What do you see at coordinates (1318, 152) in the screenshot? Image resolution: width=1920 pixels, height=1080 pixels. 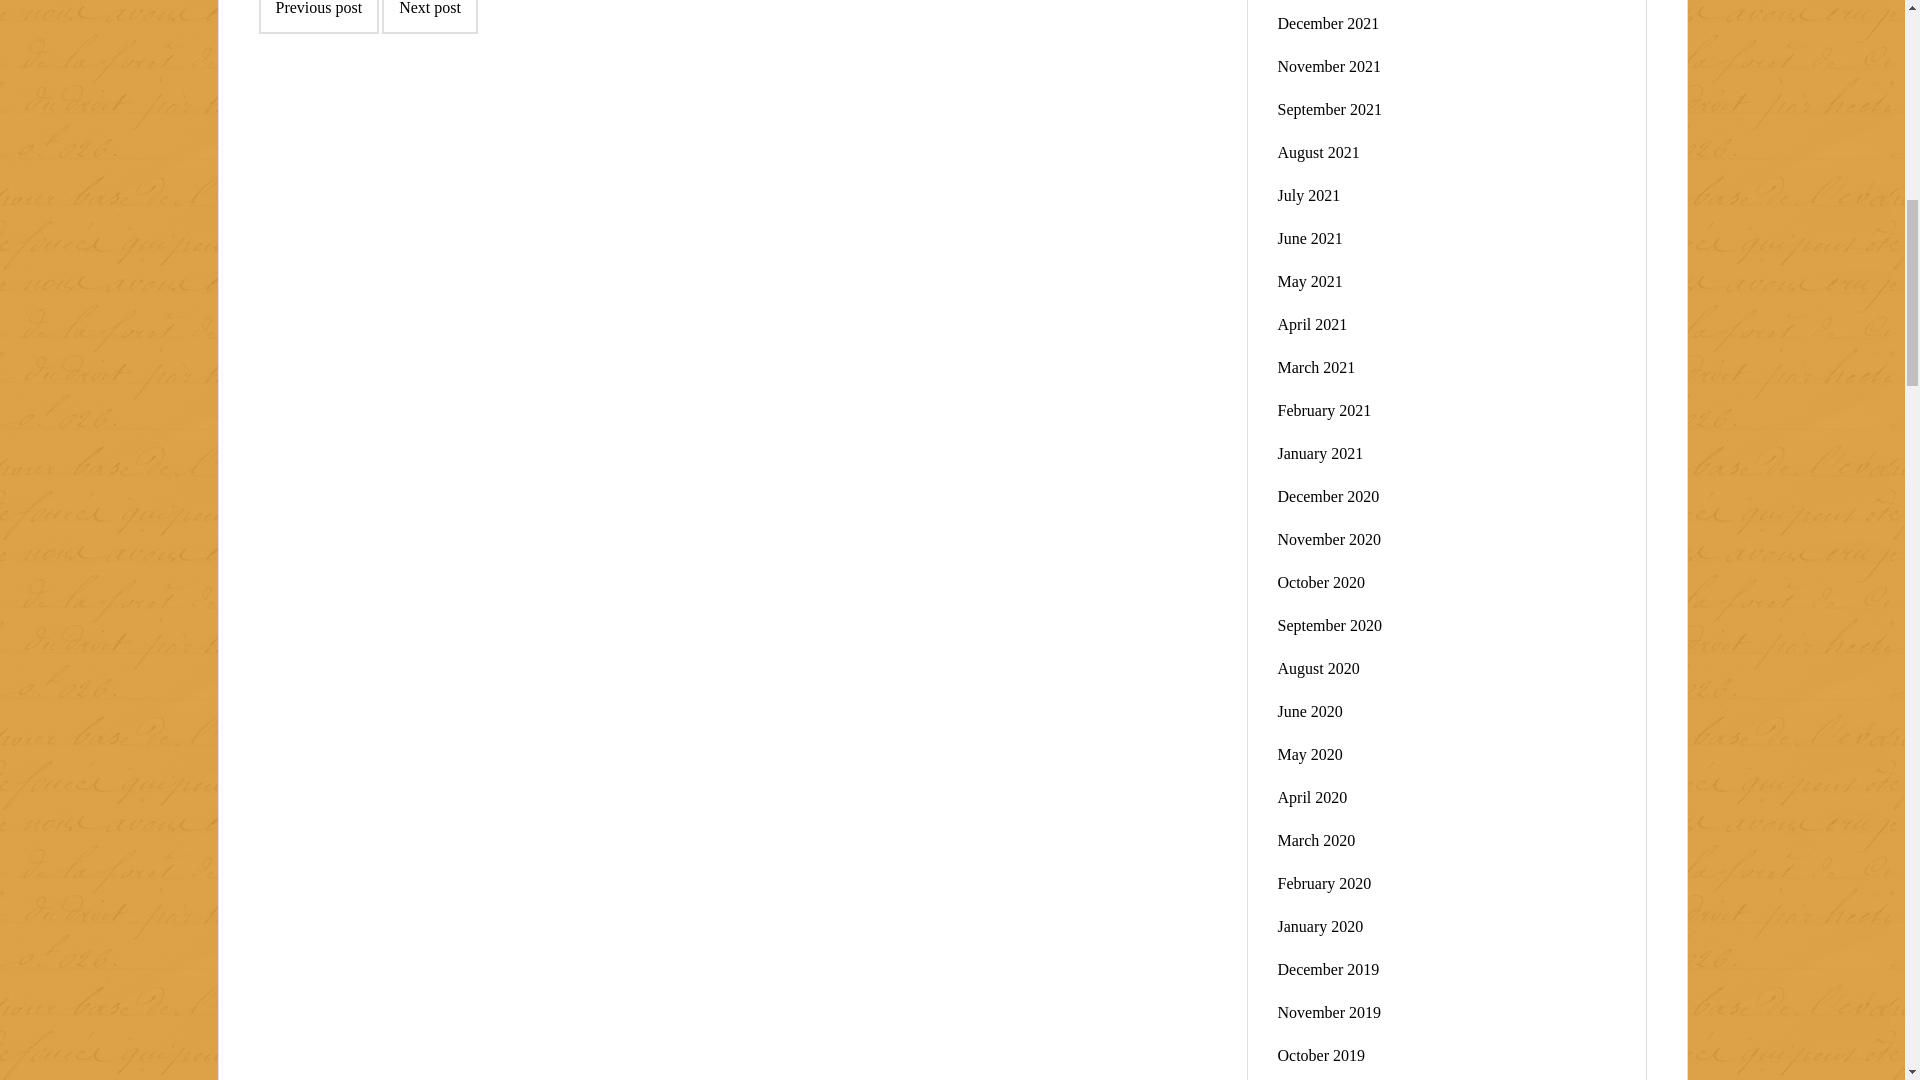 I see `August 2021` at bounding box center [1318, 152].